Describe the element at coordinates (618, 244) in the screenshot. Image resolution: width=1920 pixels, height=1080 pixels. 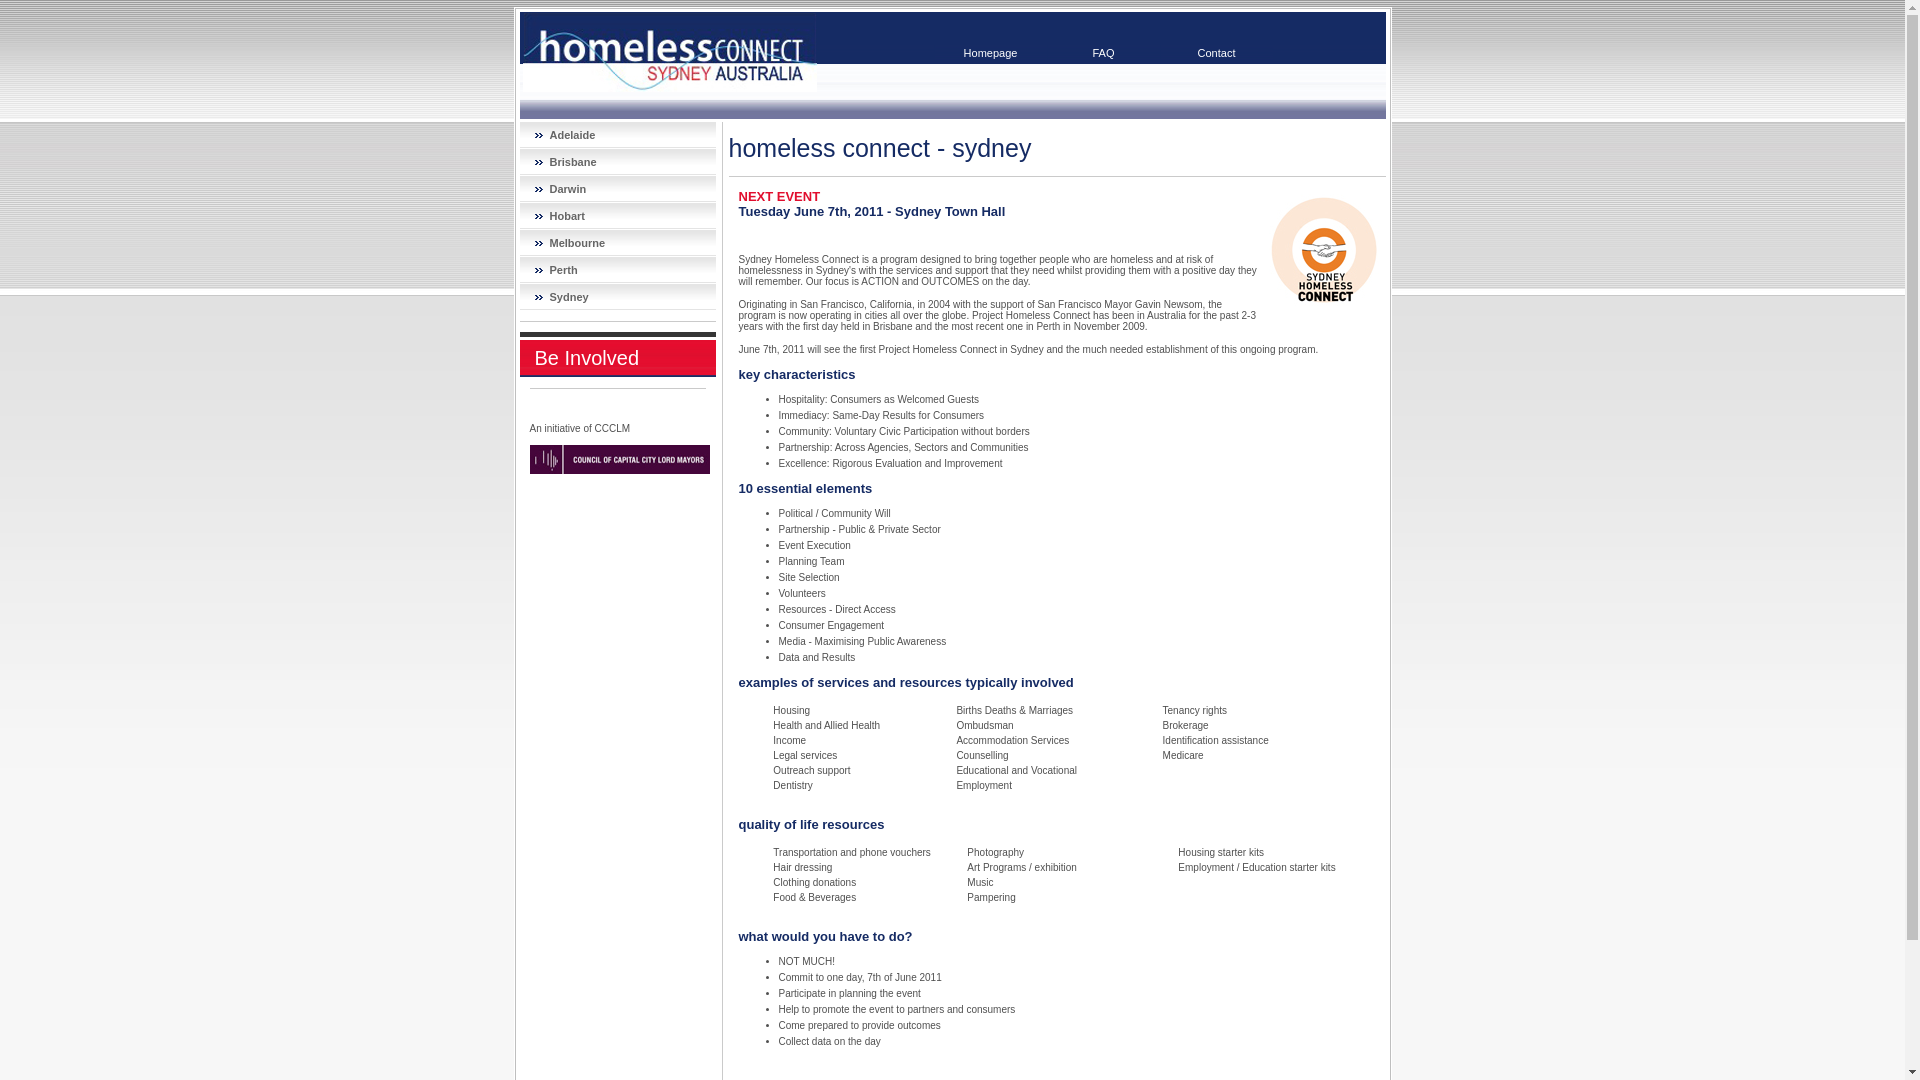
I see `Melbourne` at that location.